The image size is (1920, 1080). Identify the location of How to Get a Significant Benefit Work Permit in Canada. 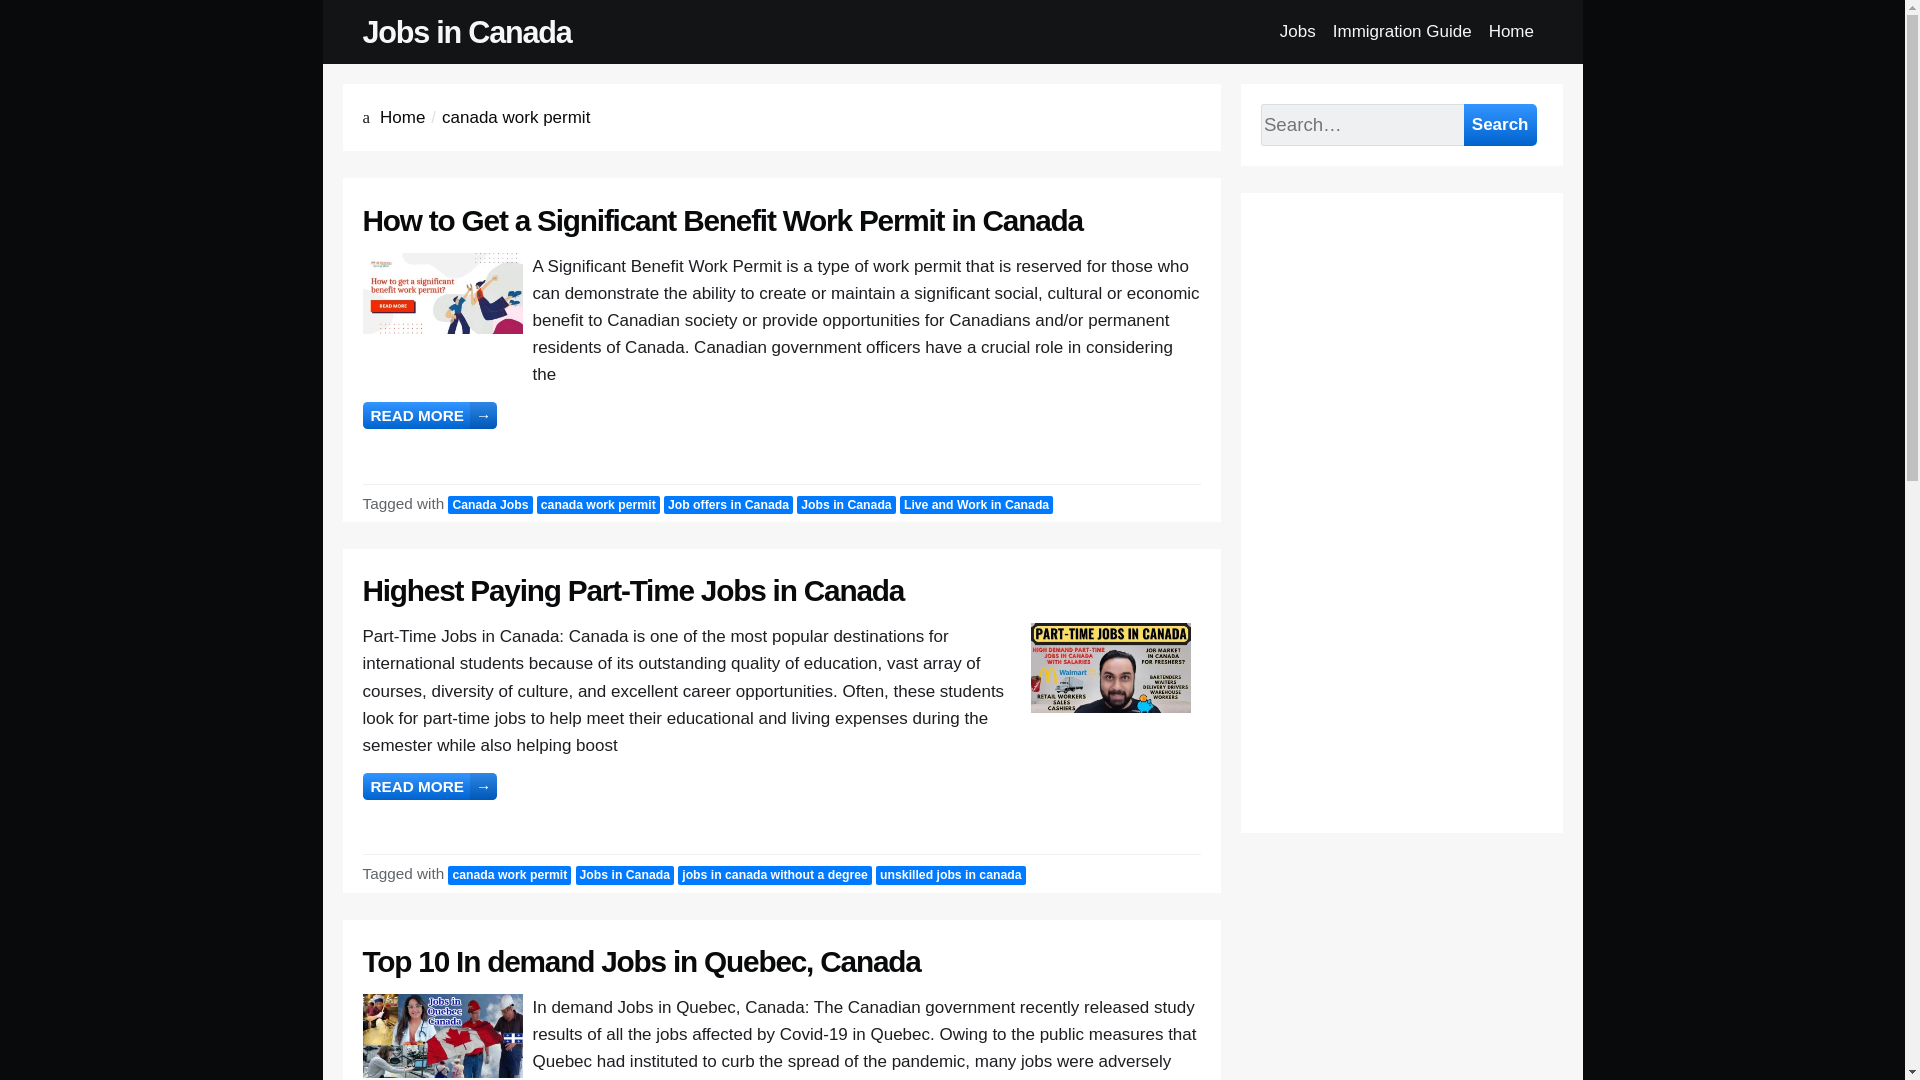
(722, 220).